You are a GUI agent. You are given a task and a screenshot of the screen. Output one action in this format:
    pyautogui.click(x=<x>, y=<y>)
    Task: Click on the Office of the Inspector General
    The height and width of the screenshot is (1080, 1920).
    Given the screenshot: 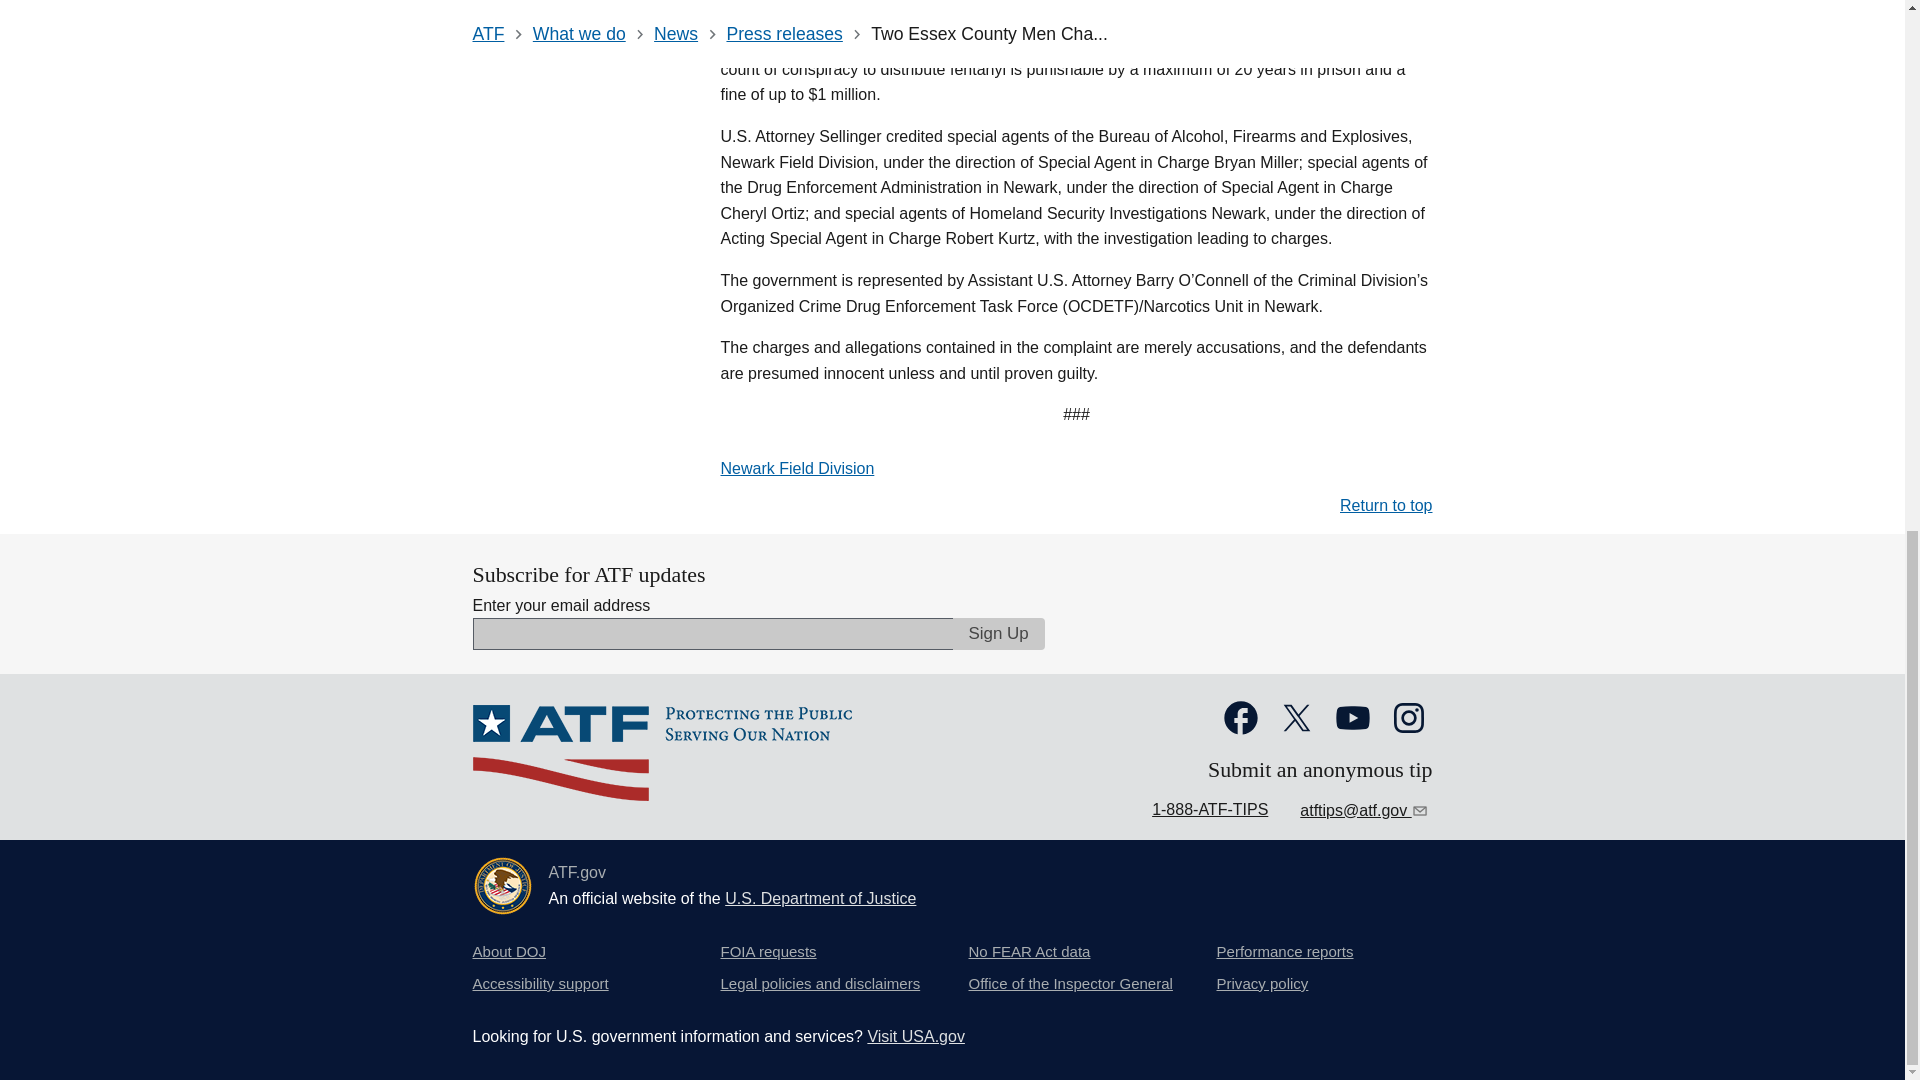 What is the action you would take?
    pyautogui.click(x=1069, y=984)
    